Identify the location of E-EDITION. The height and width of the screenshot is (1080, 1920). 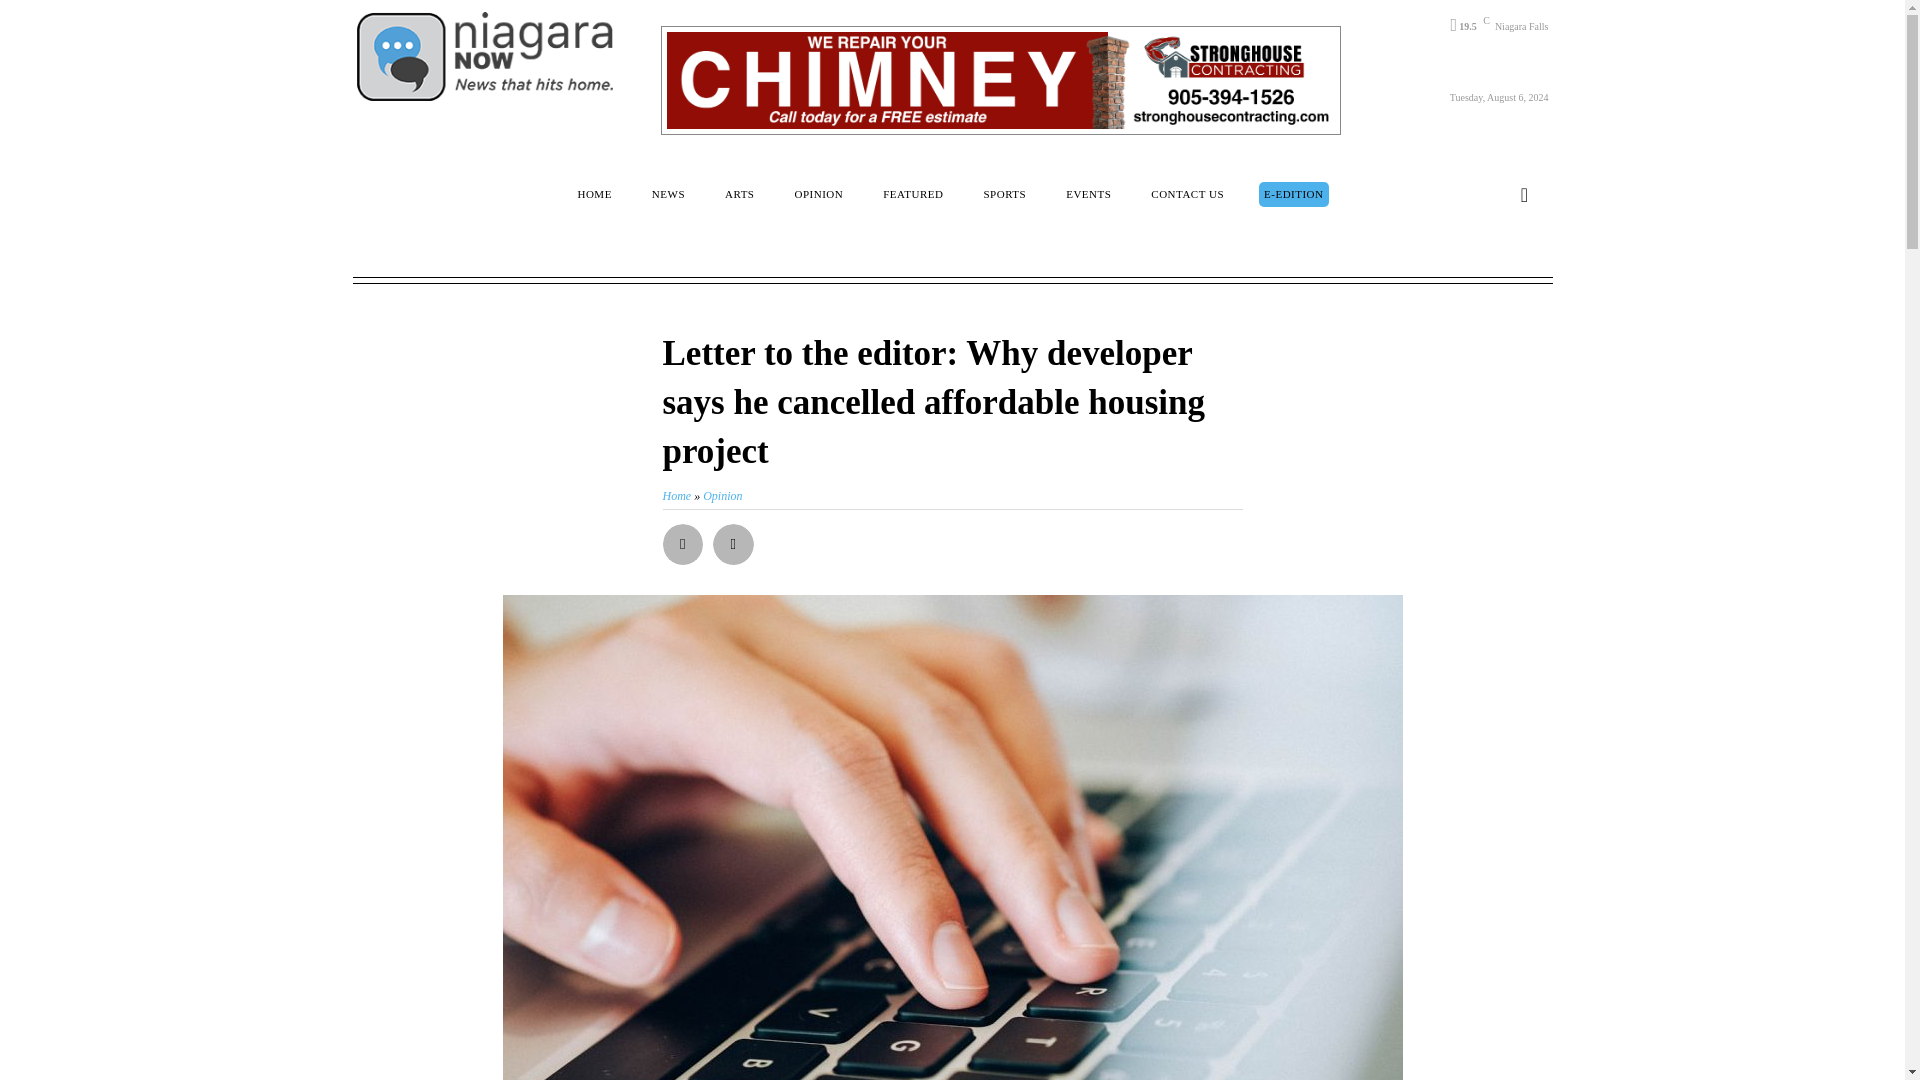
(1294, 194).